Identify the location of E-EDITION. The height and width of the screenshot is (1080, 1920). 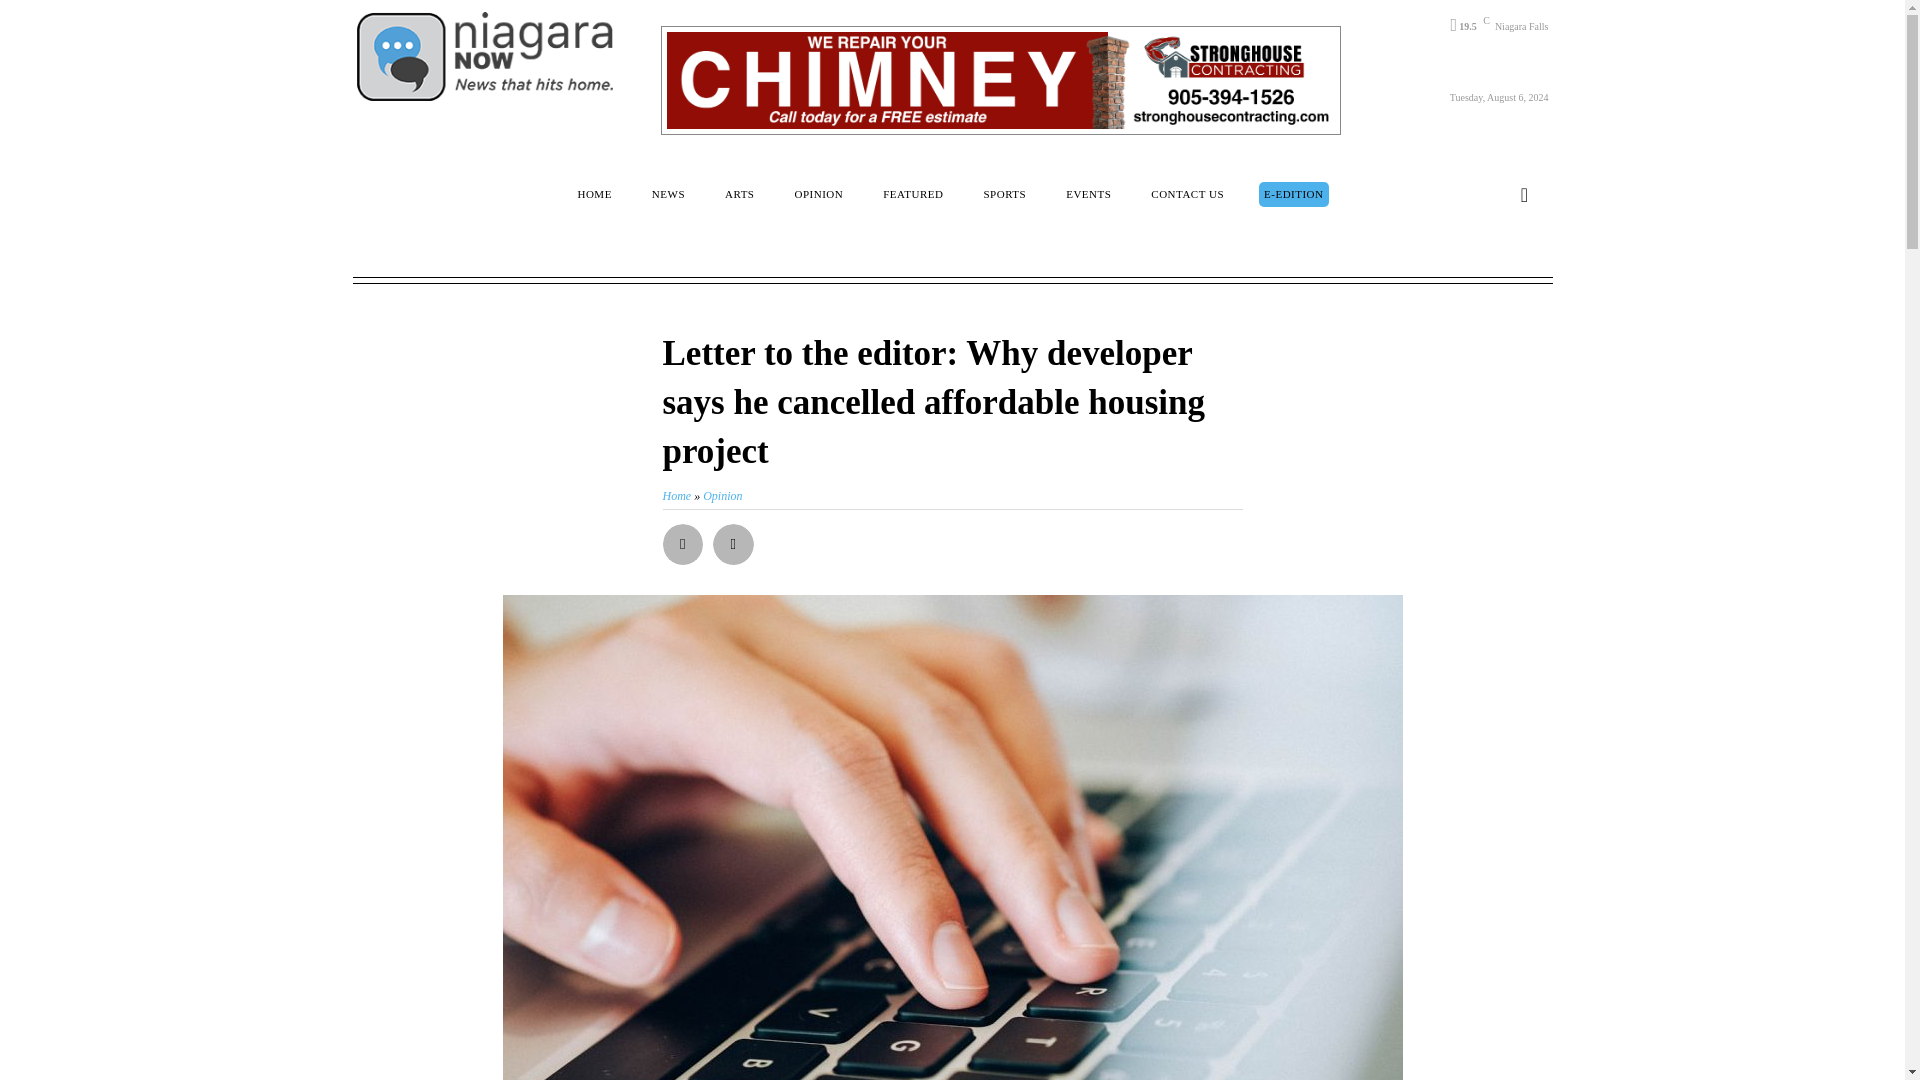
(1294, 194).